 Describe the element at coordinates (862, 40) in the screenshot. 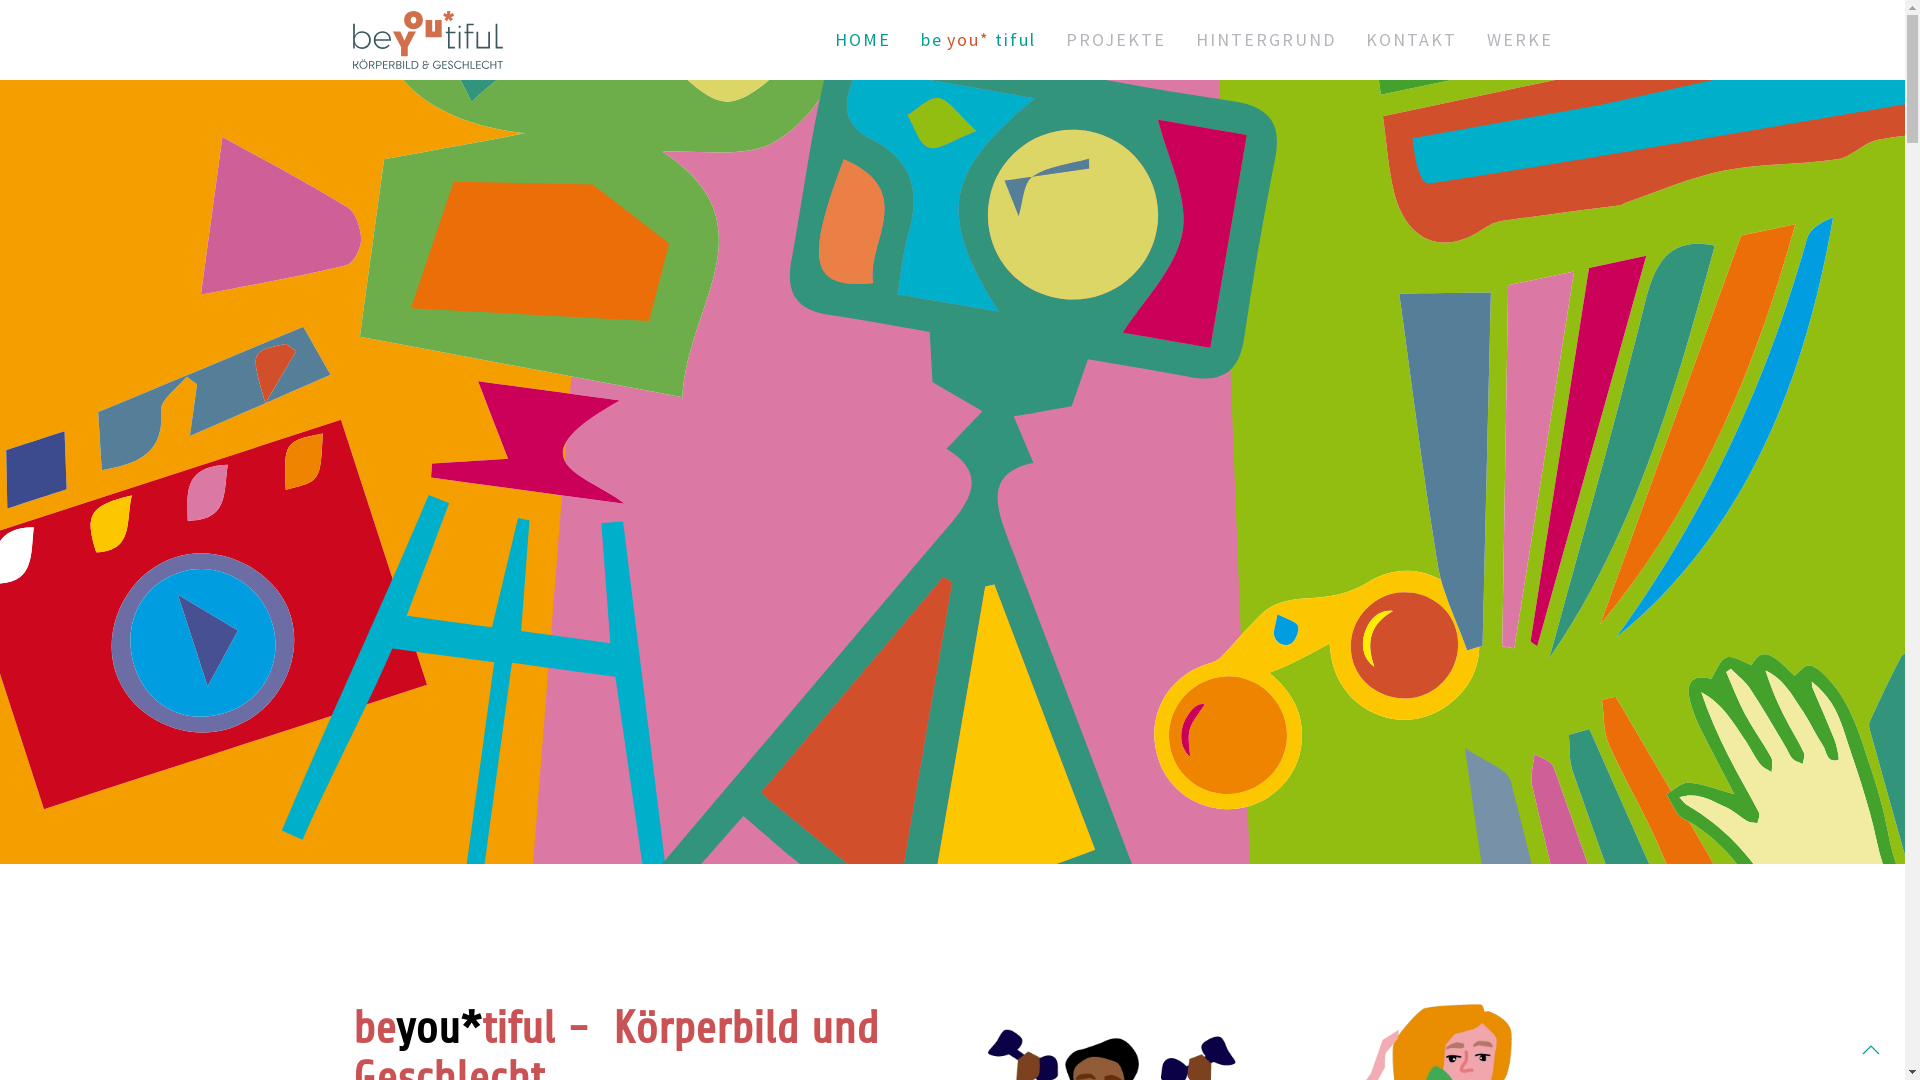

I see `HOME` at that location.